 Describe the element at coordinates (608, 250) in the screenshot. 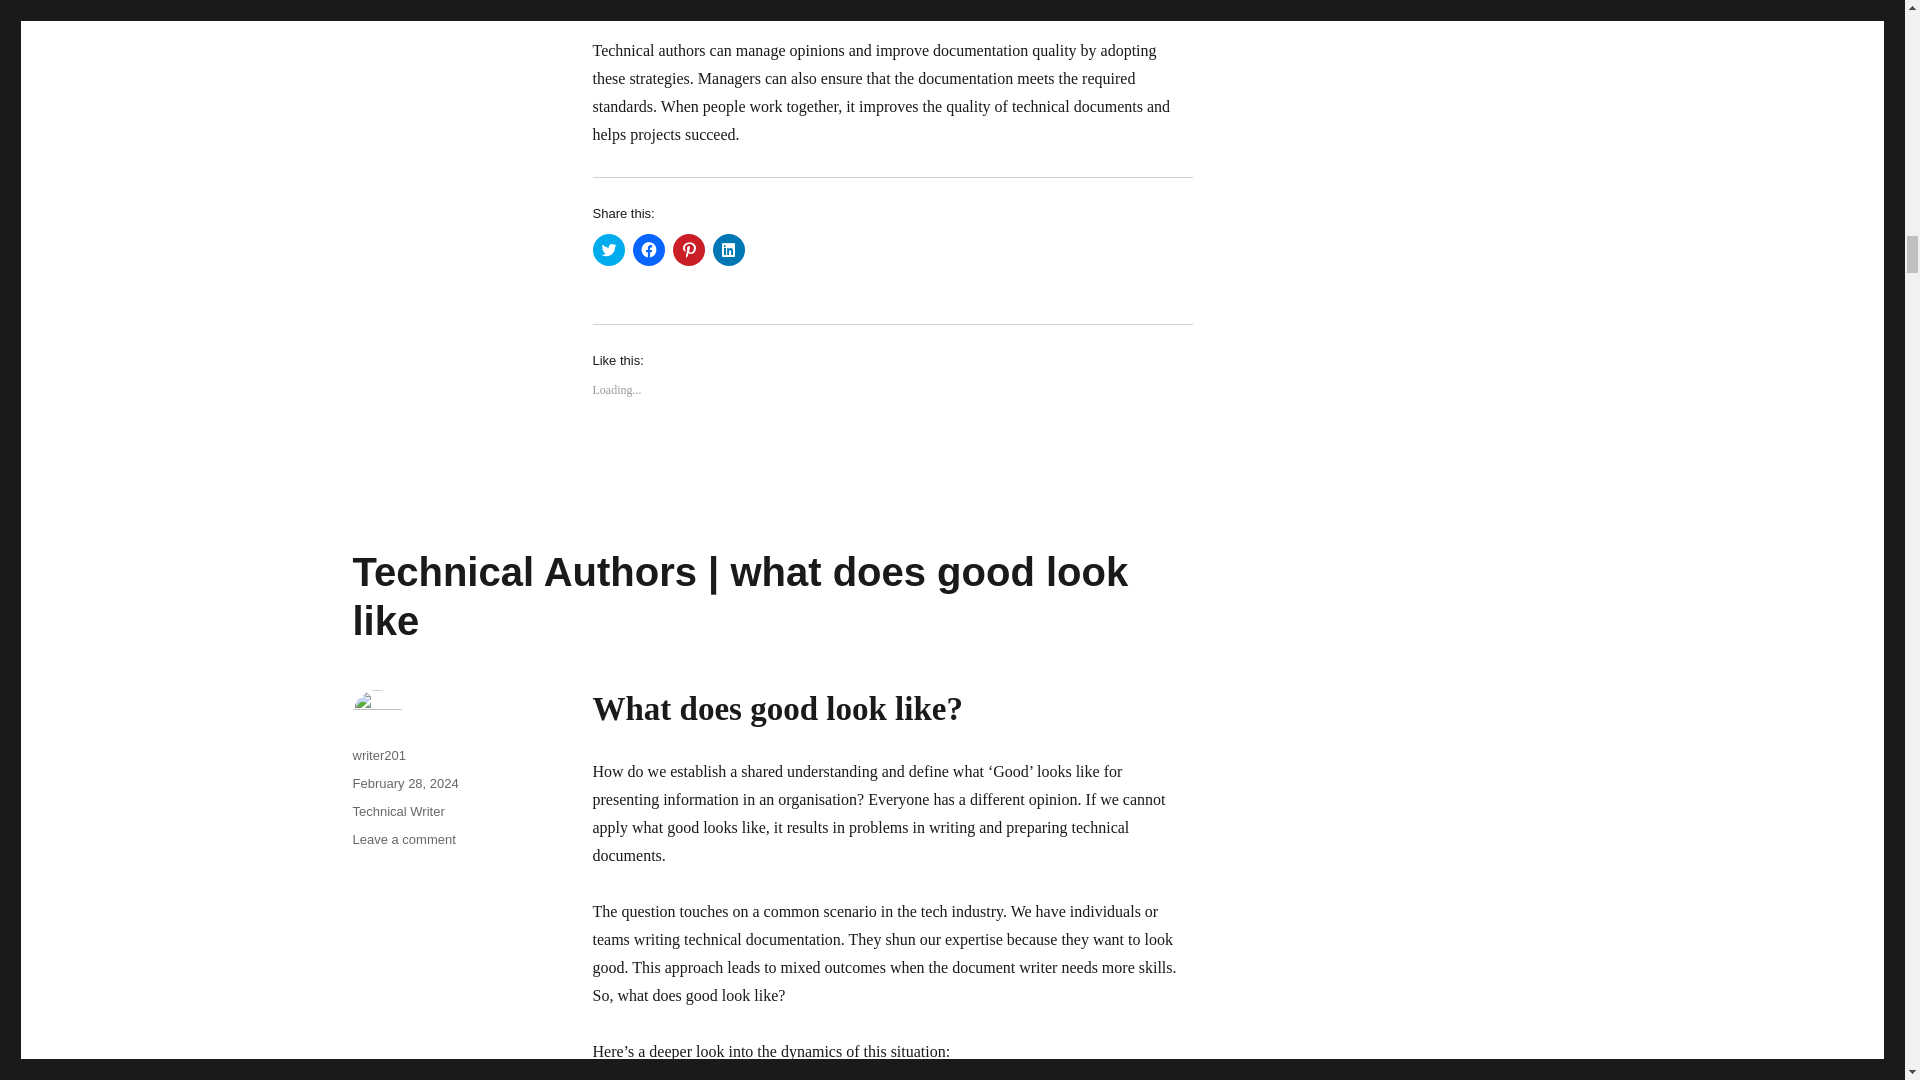

I see `Click to share on Twitter` at that location.